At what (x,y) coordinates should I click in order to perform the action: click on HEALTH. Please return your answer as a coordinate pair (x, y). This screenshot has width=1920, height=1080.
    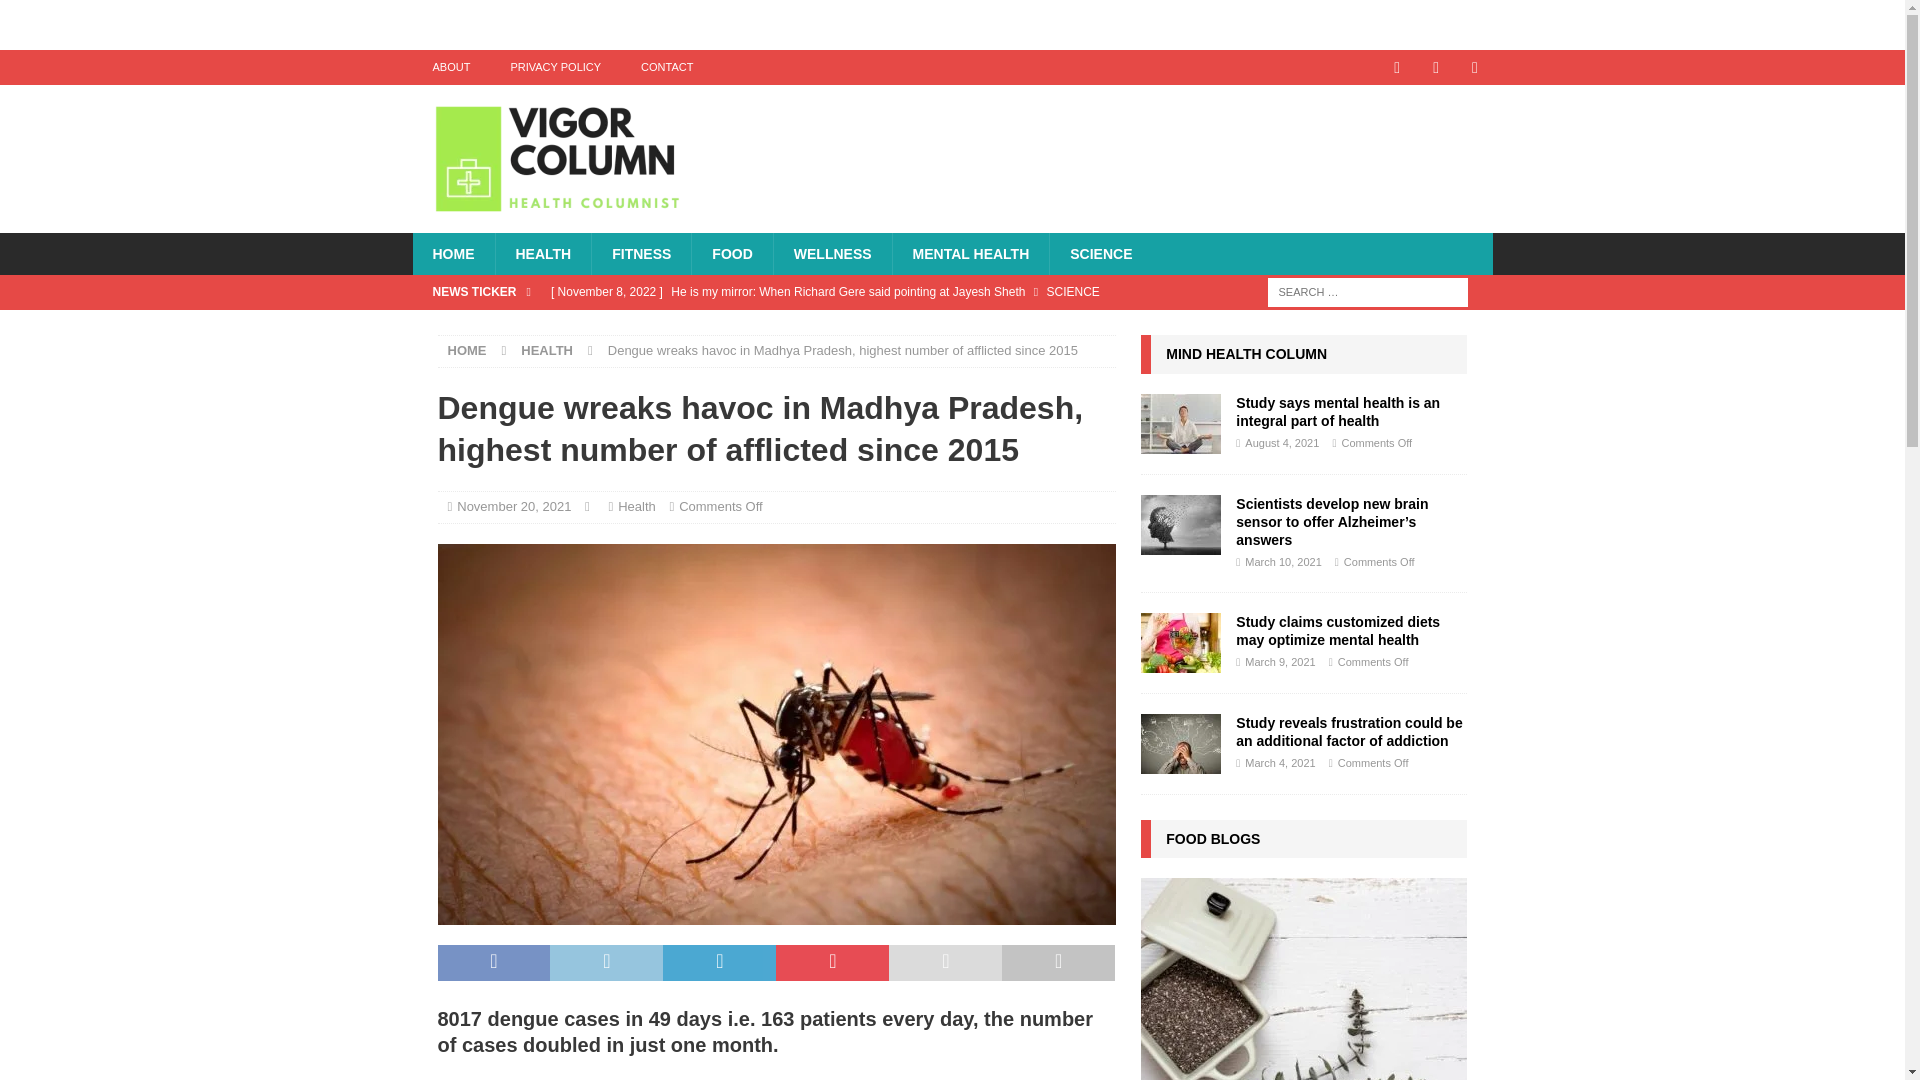
    Looking at the image, I should click on (542, 254).